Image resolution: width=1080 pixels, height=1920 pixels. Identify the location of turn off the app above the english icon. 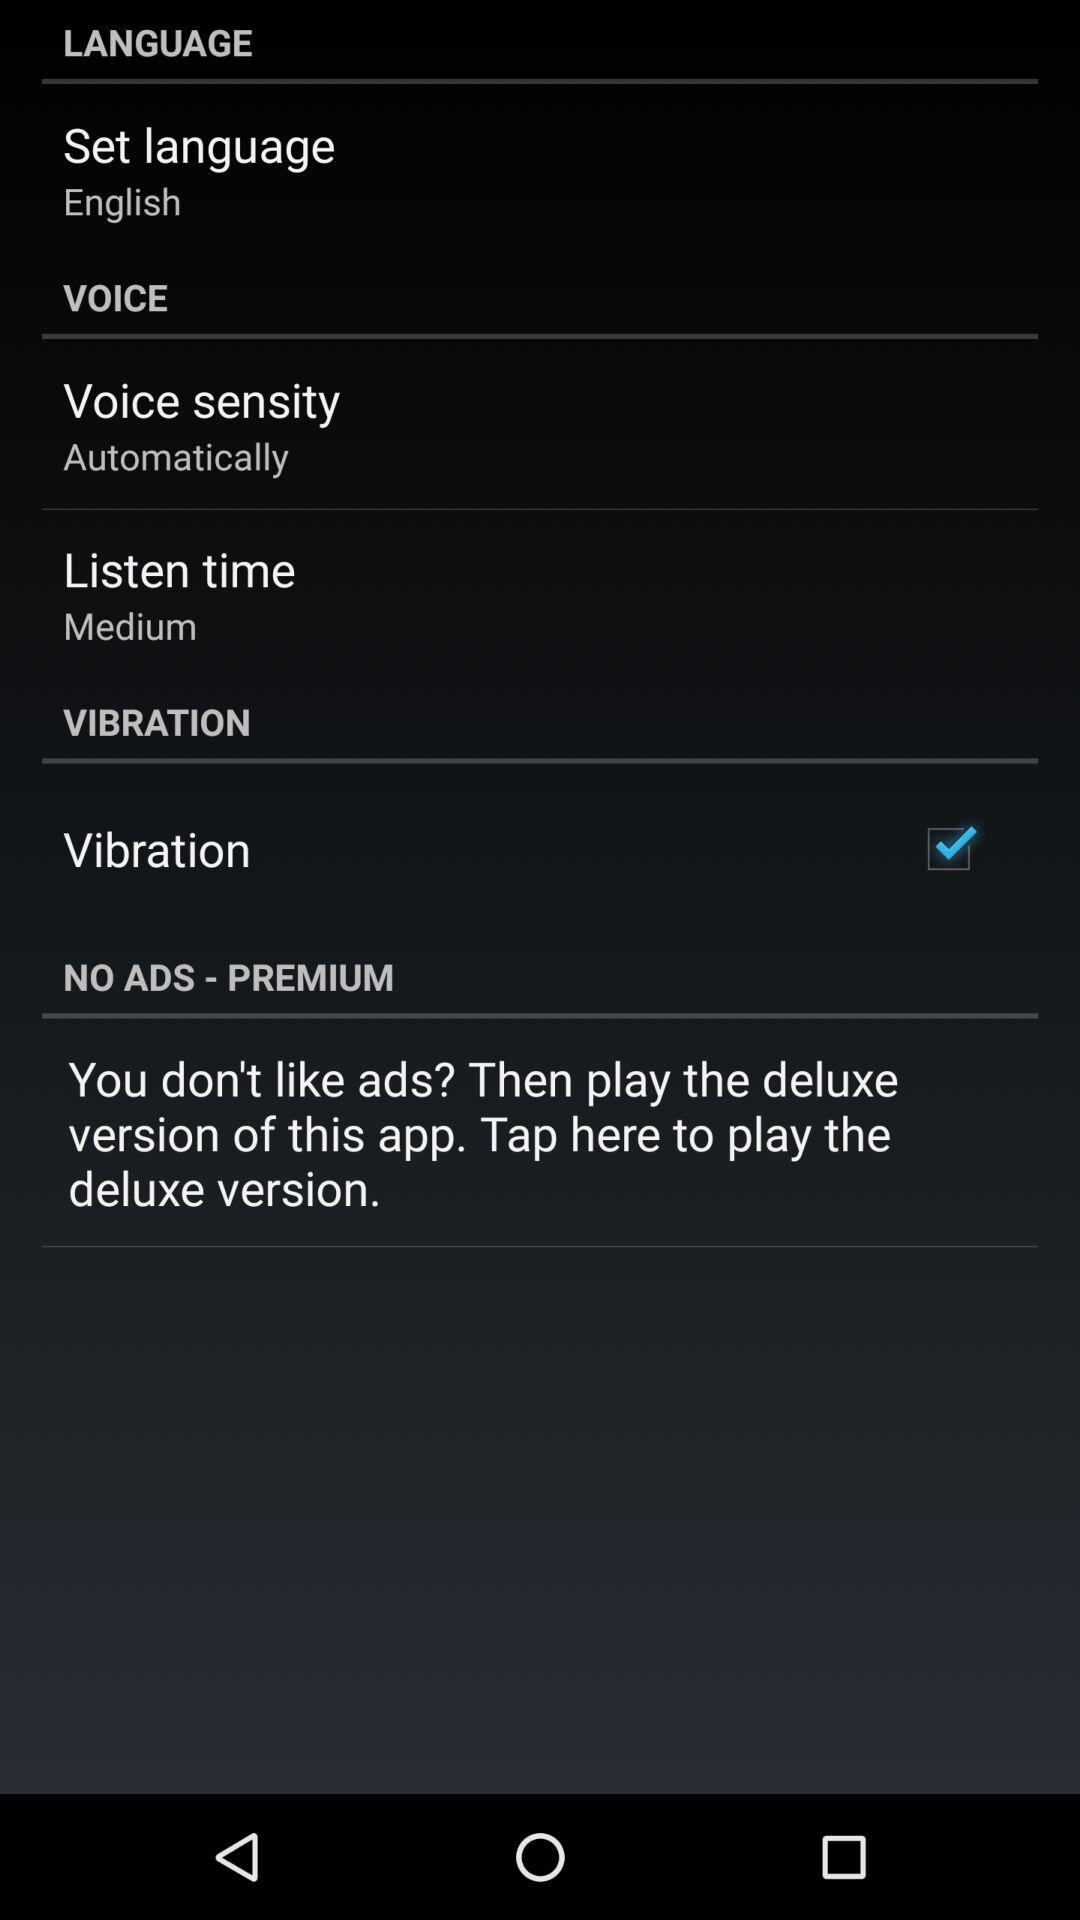
(199, 144).